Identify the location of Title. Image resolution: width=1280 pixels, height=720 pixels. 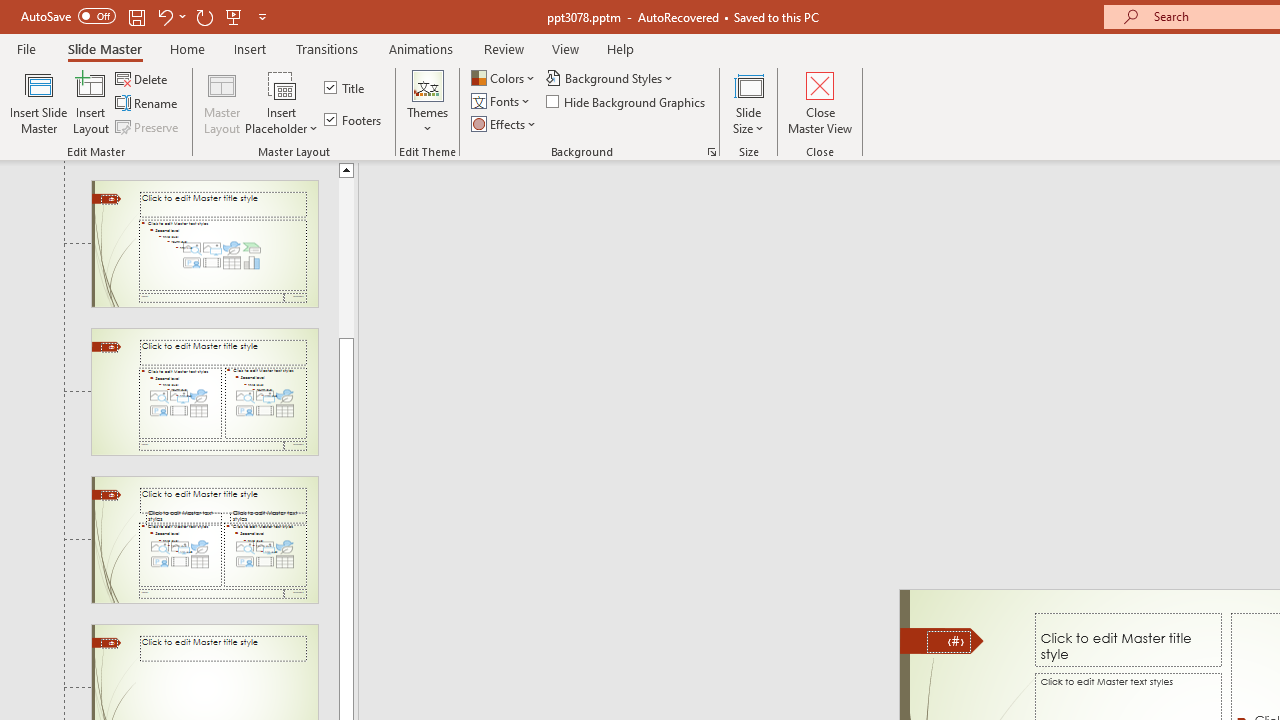
(346, 88).